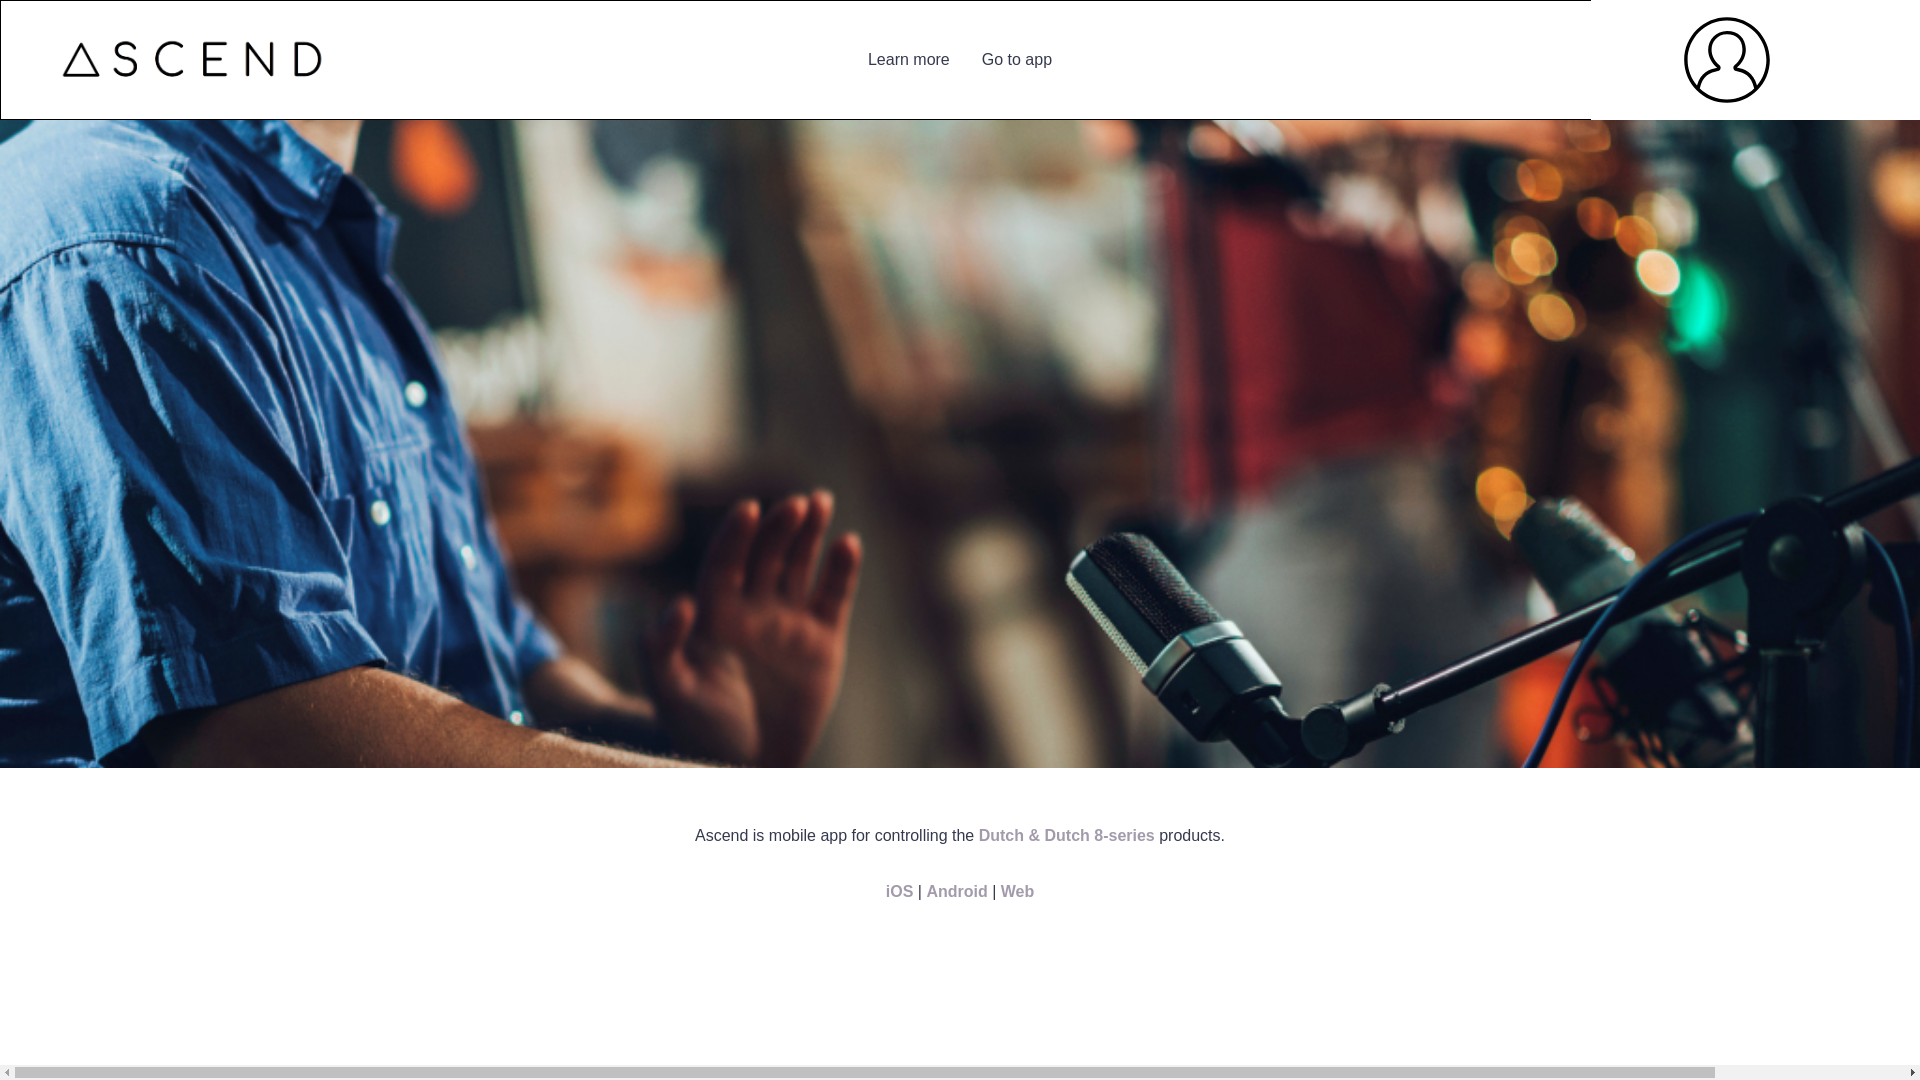 This screenshot has height=1080, width=1920. What do you see at coordinates (900, 891) in the screenshot?
I see `iOS` at bounding box center [900, 891].